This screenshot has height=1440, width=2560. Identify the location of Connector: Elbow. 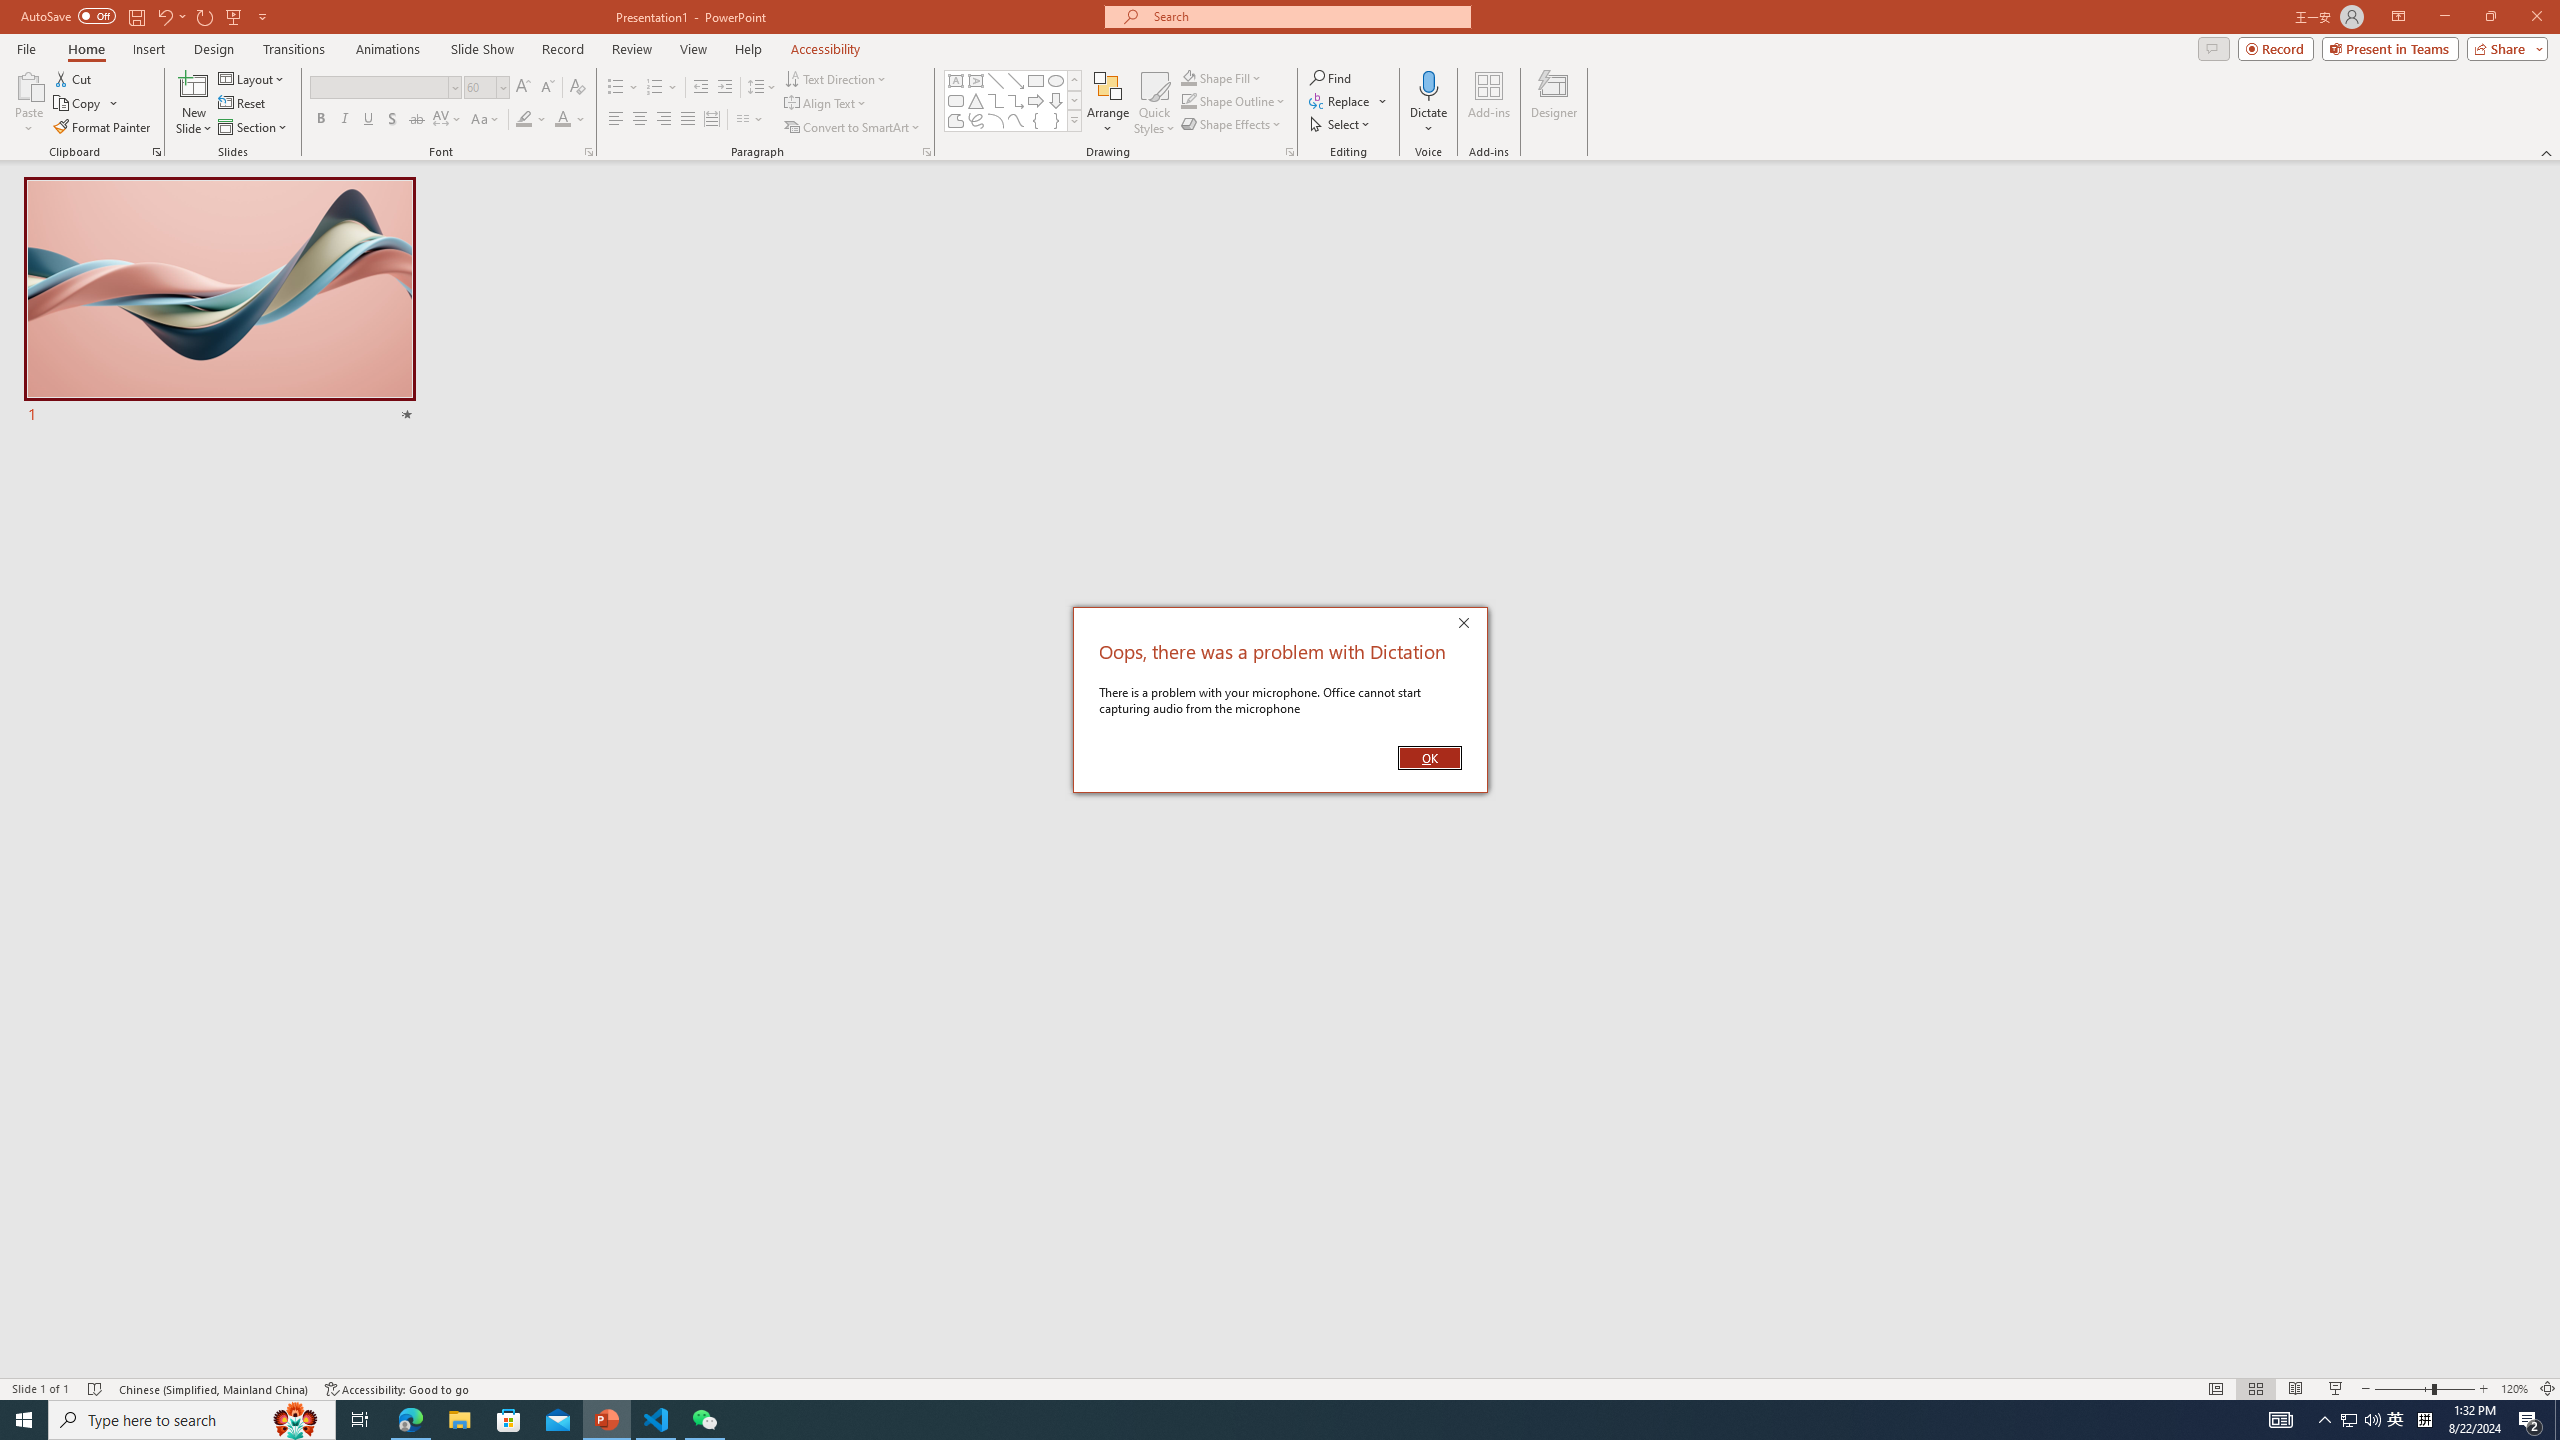
(996, 100).